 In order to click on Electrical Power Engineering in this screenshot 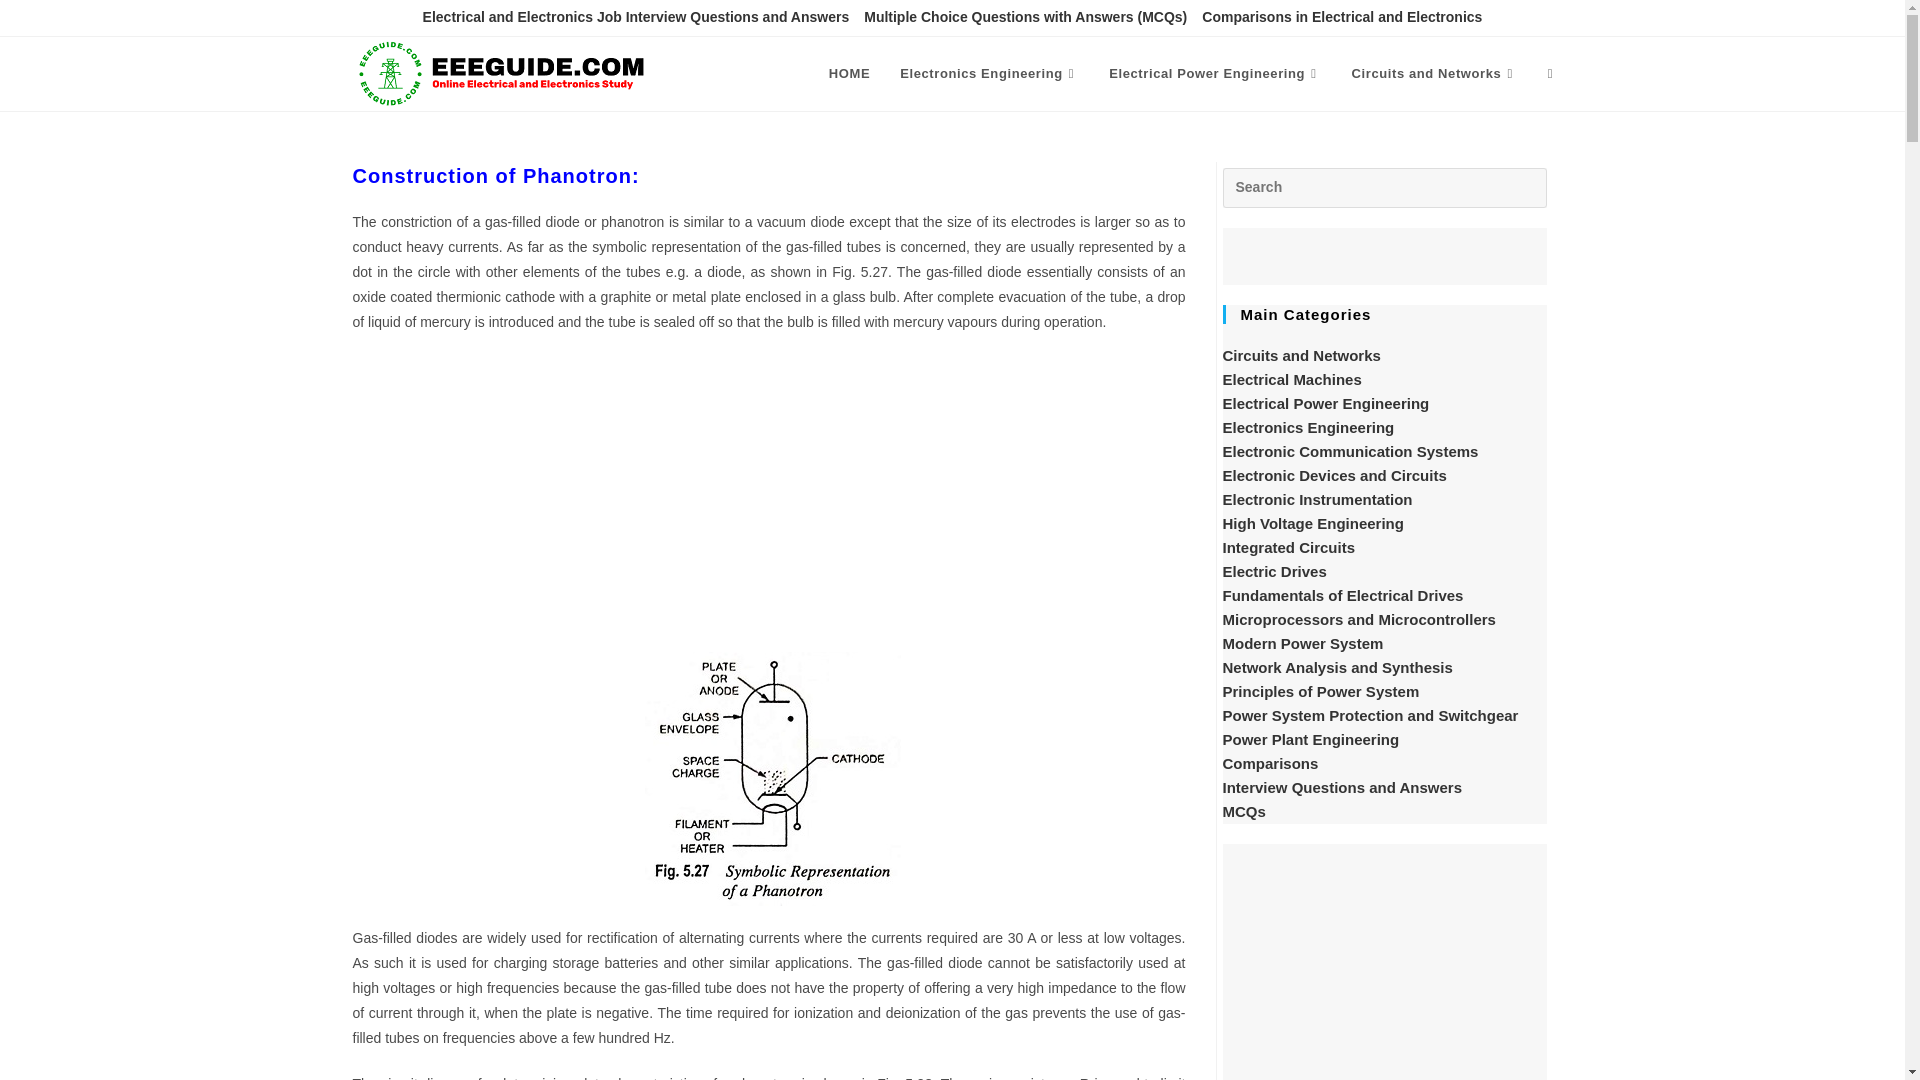, I will do `click(1215, 74)`.